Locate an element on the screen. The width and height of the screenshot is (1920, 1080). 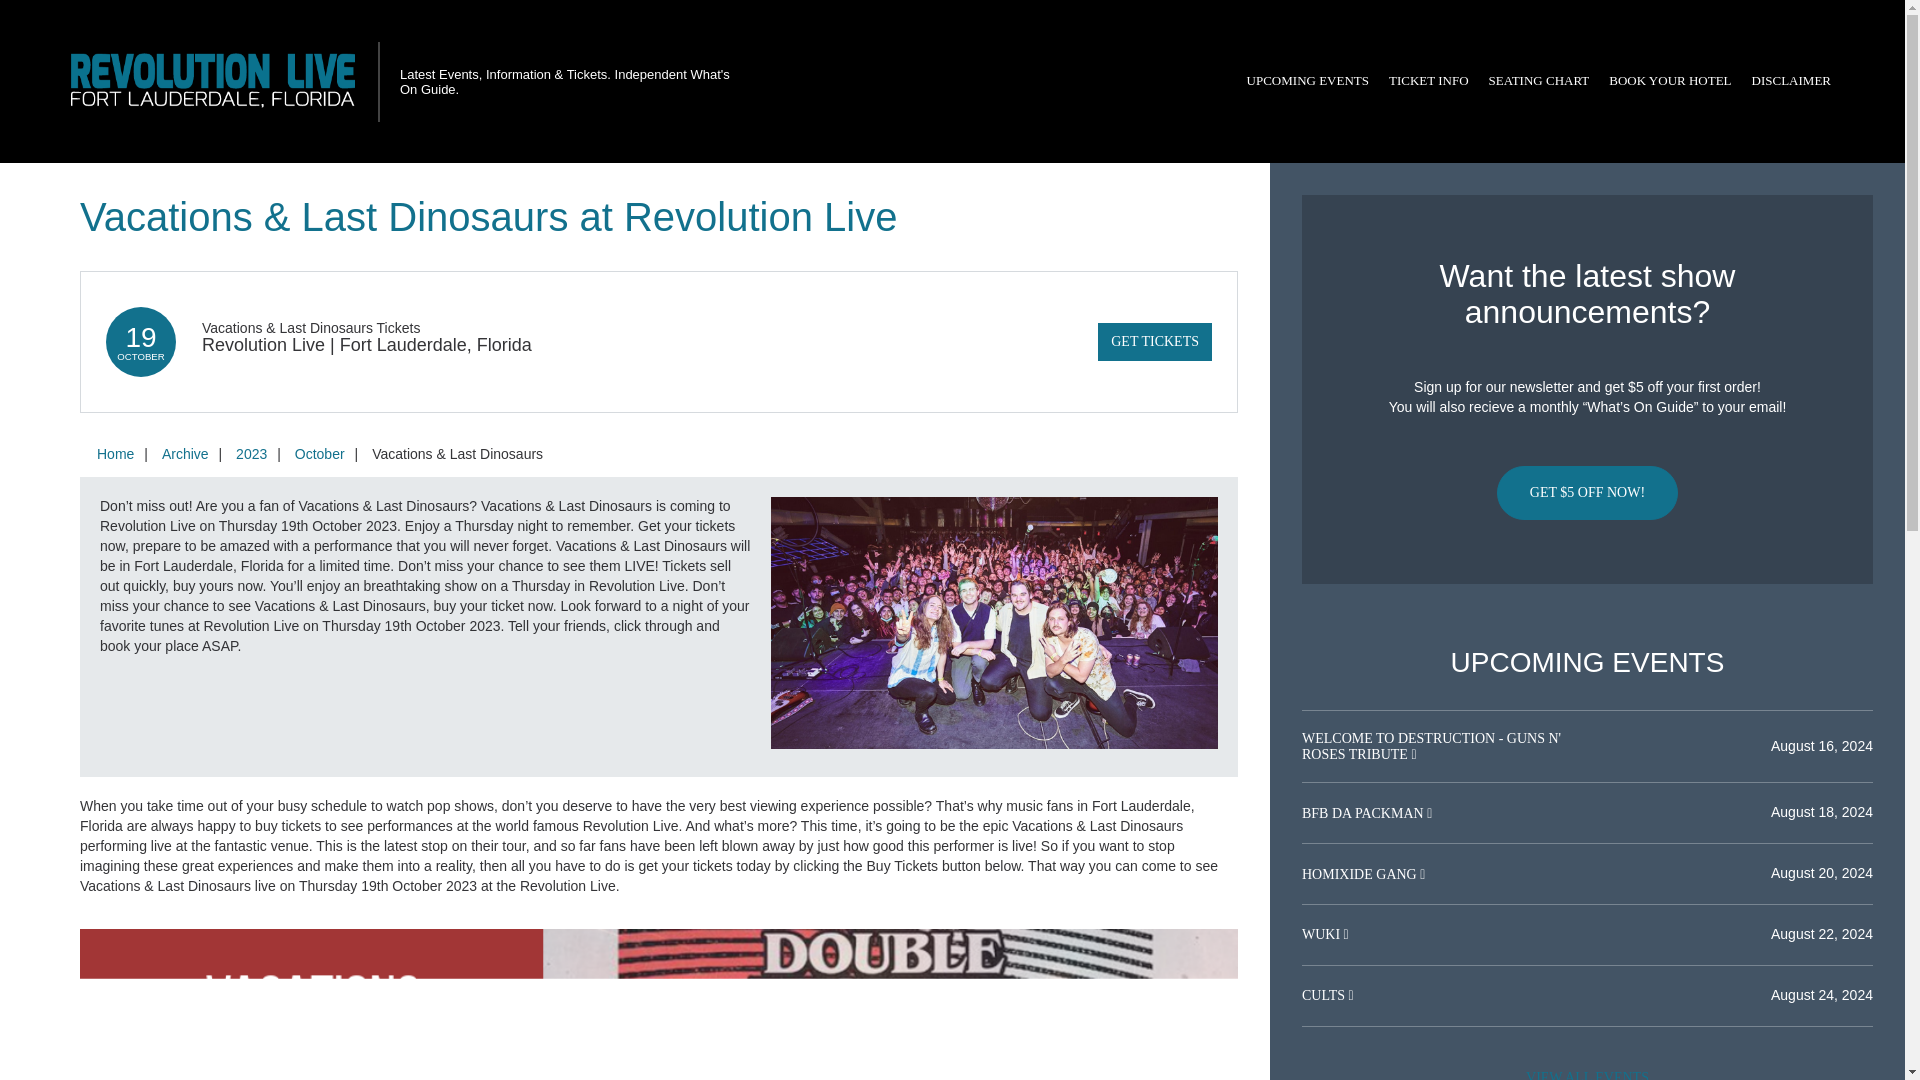
2023 is located at coordinates (251, 454).